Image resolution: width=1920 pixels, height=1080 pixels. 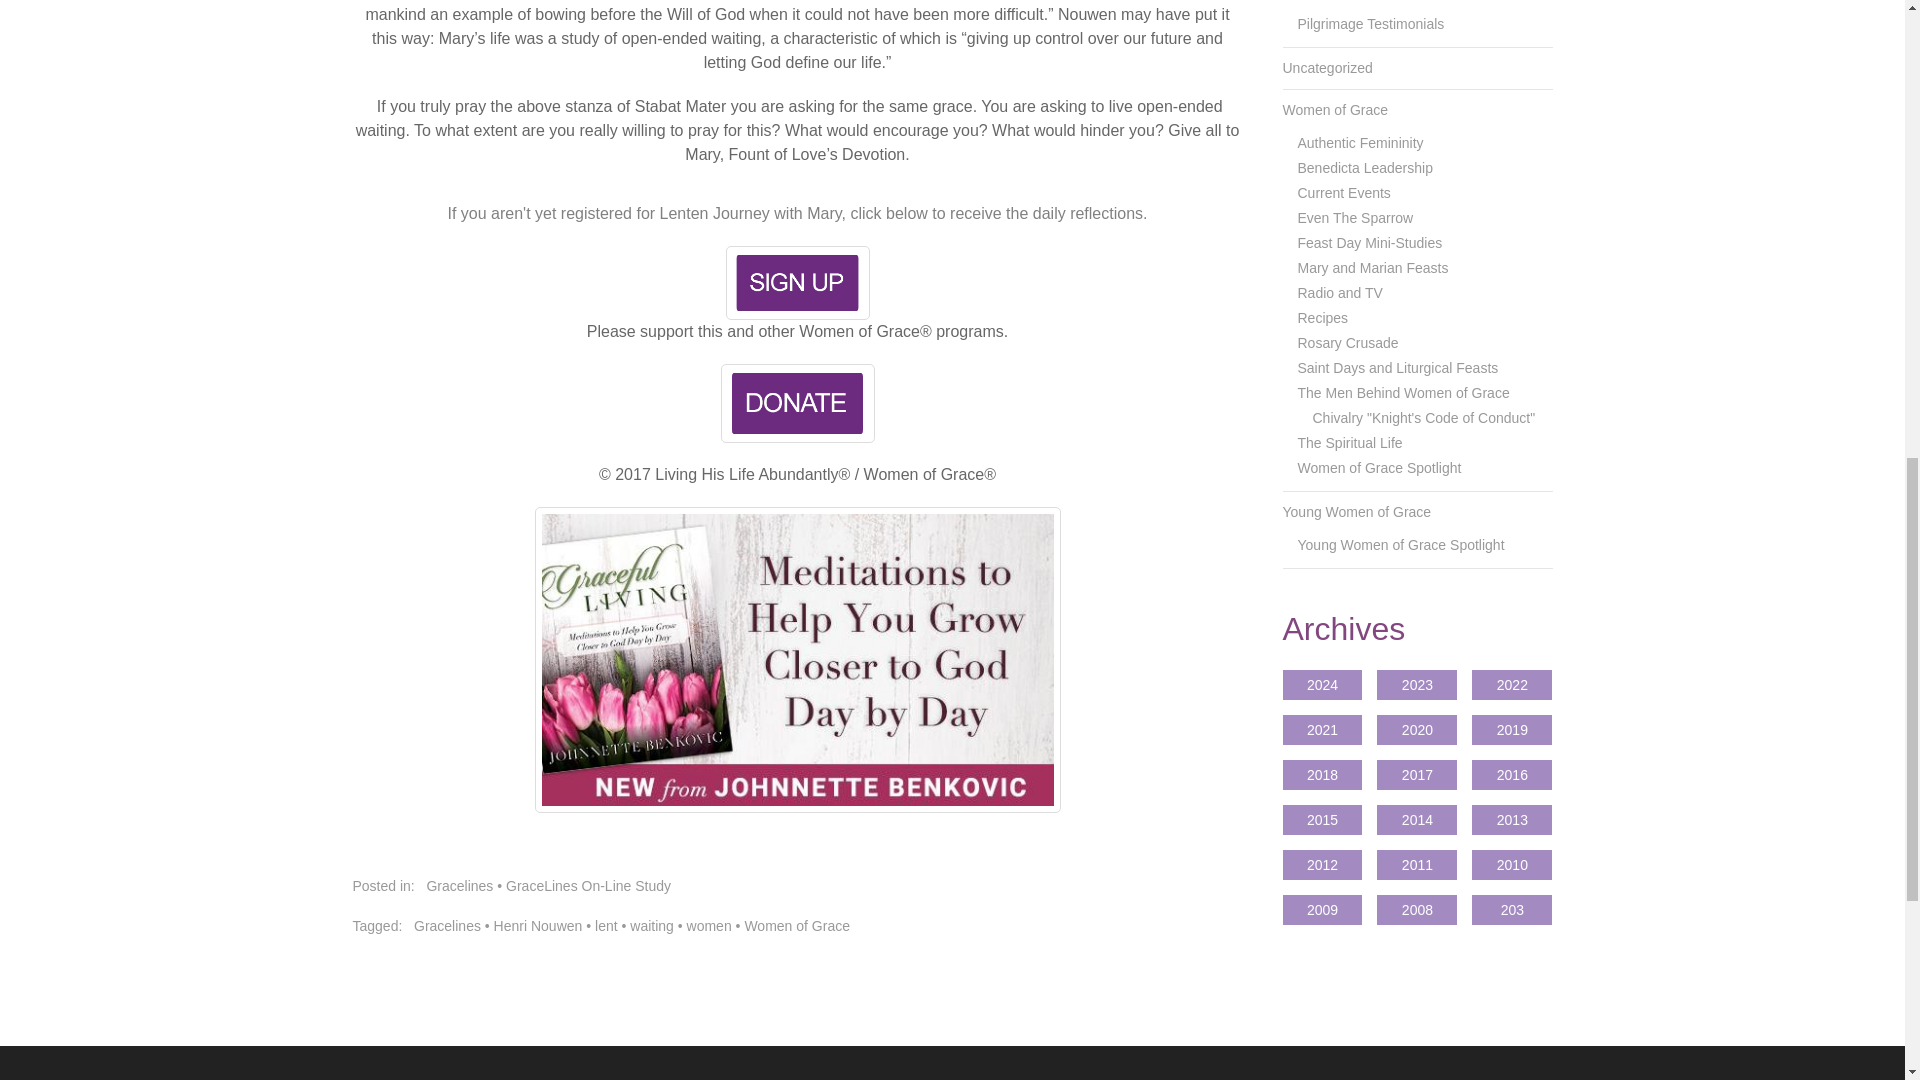 What do you see at coordinates (460, 886) in the screenshot?
I see `Gracelines` at bounding box center [460, 886].